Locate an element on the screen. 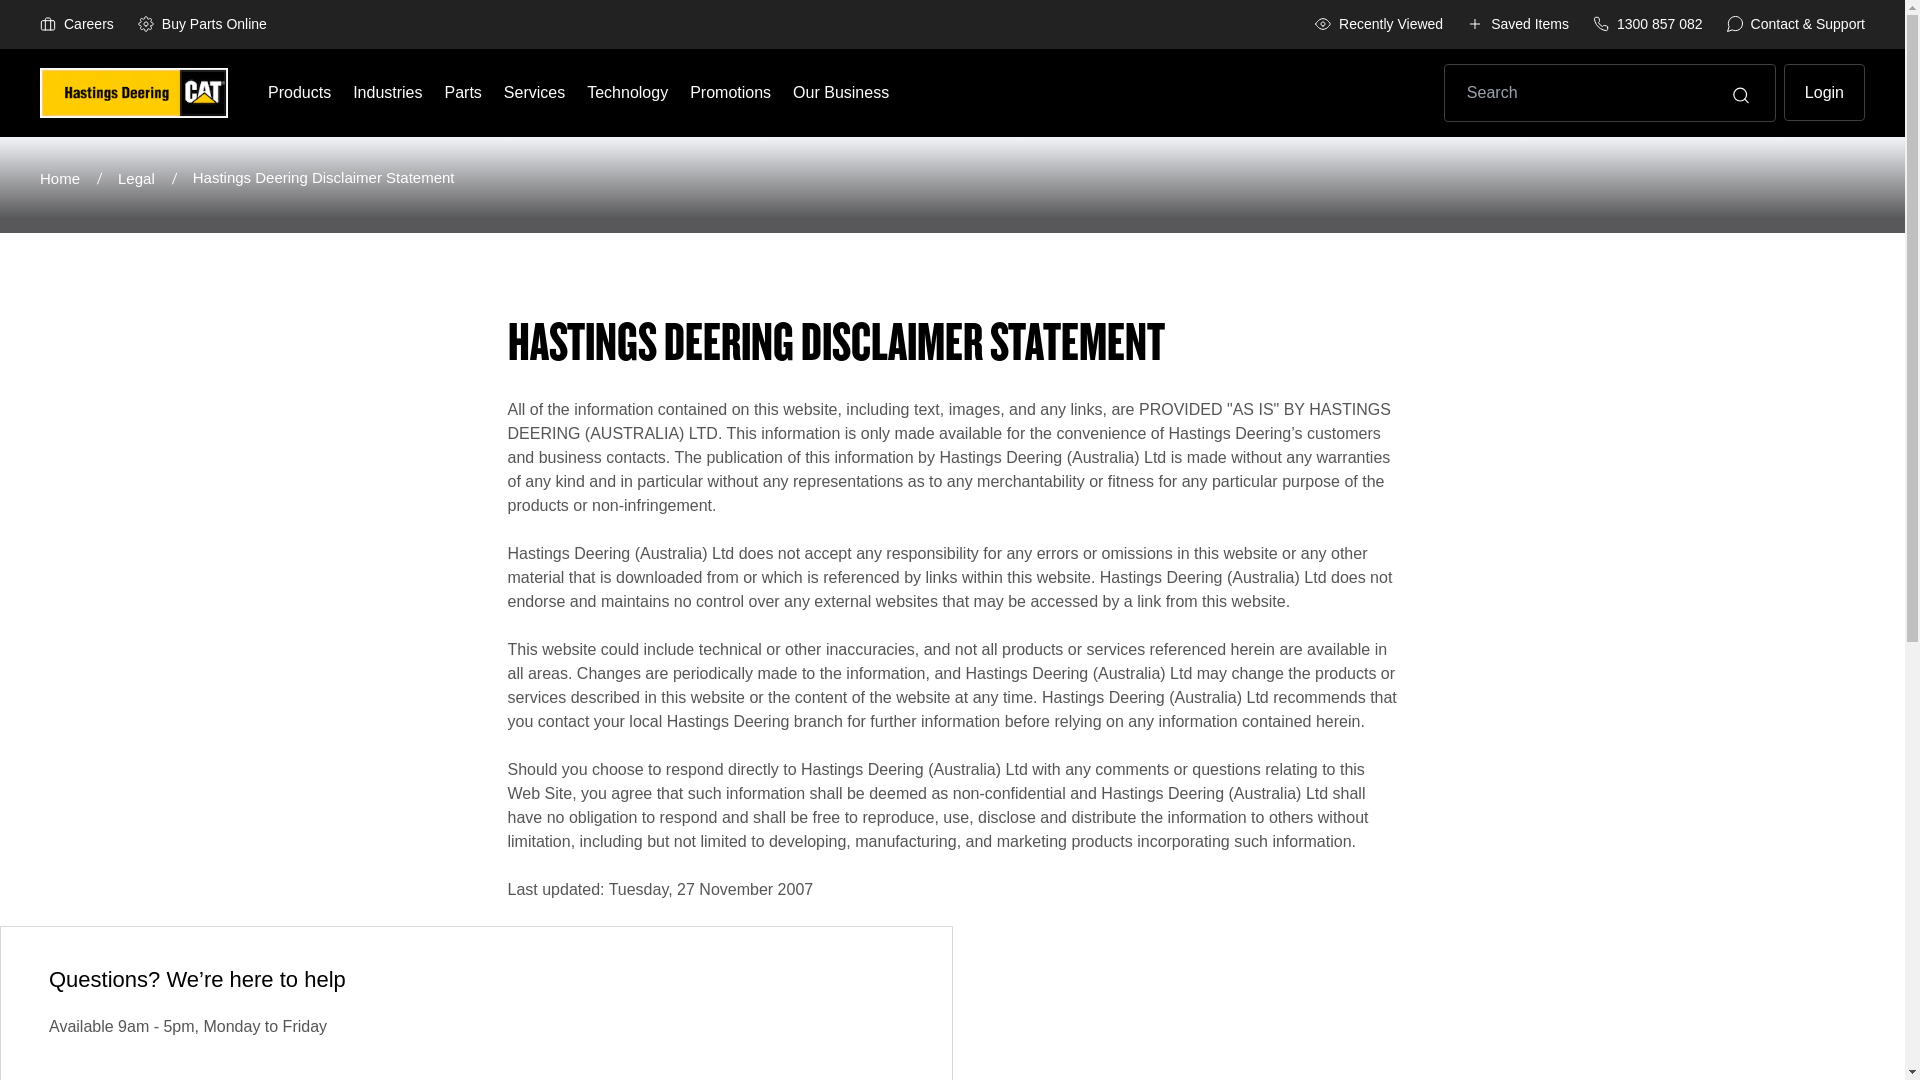 The width and height of the screenshot is (1920, 1080). Home is located at coordinates (79, 179).